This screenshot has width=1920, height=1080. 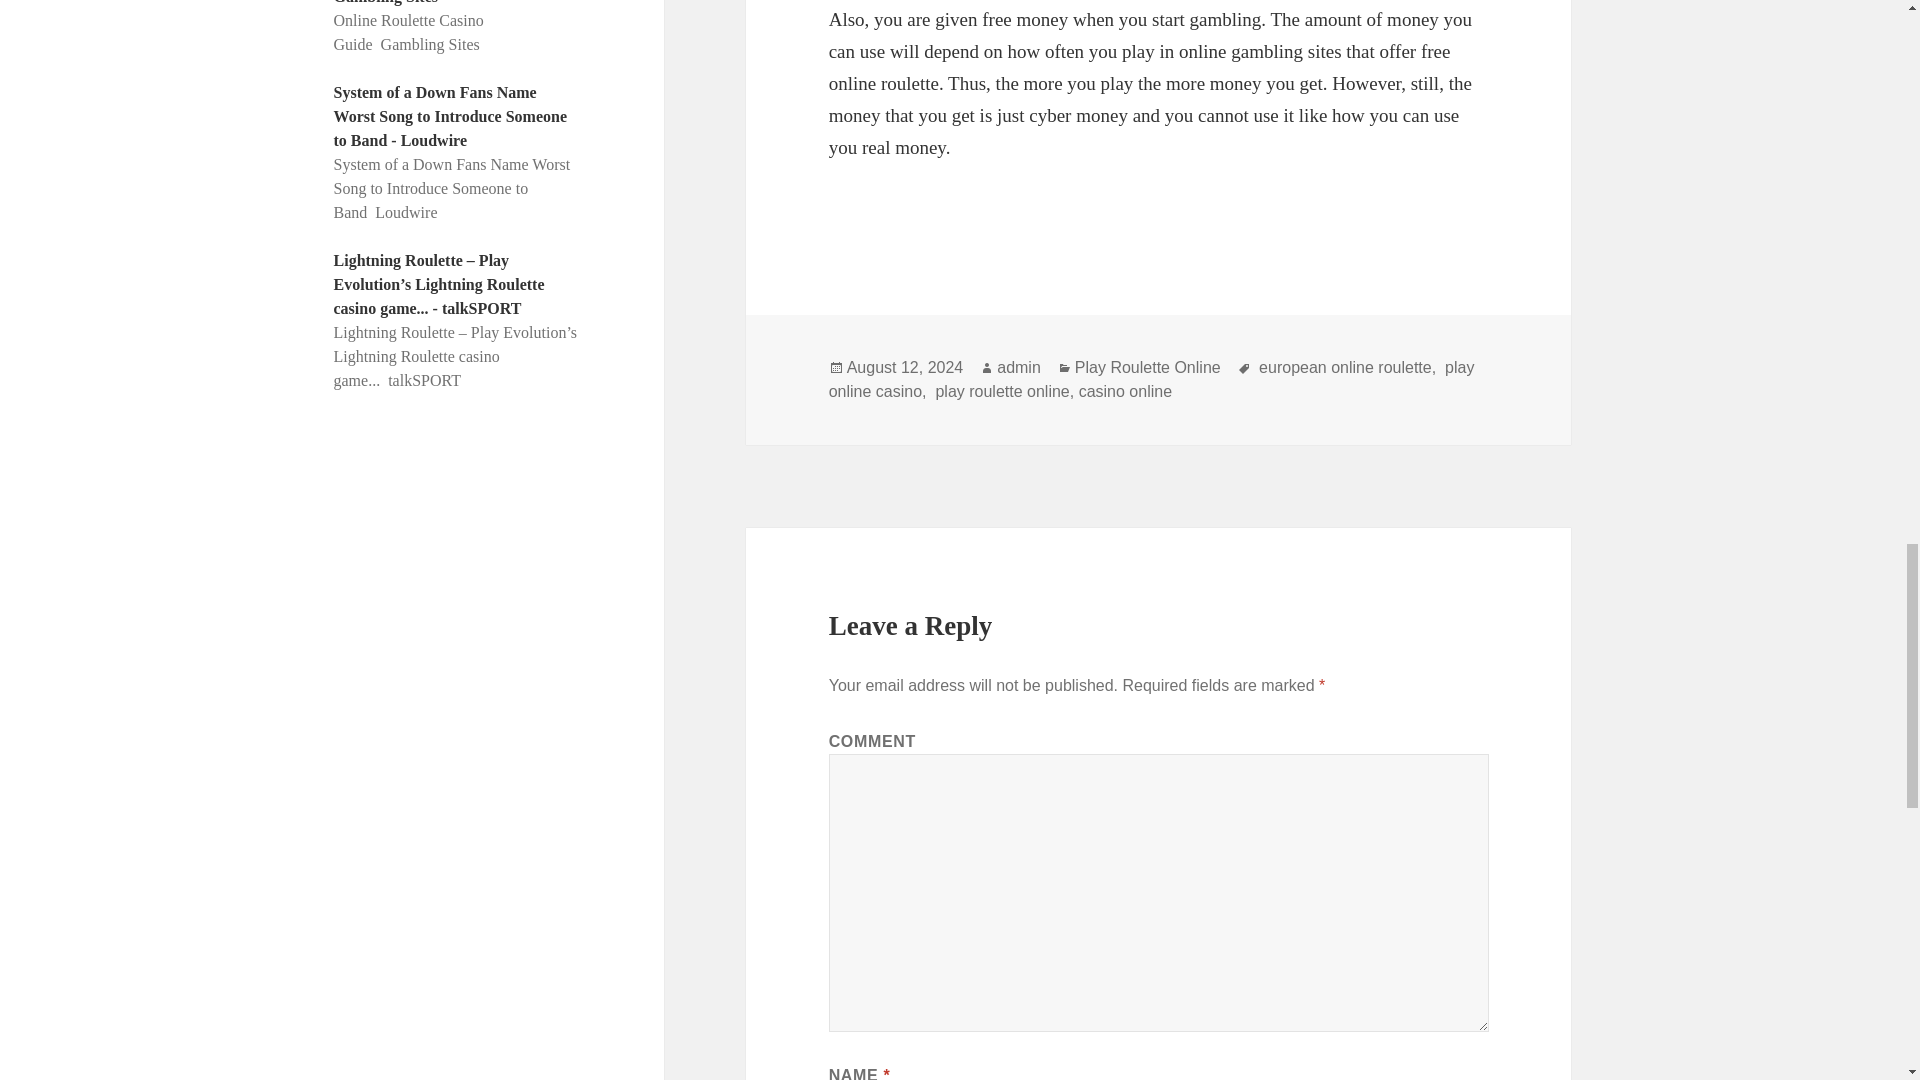 I want to click on admin, so click(x=1018, y=367).